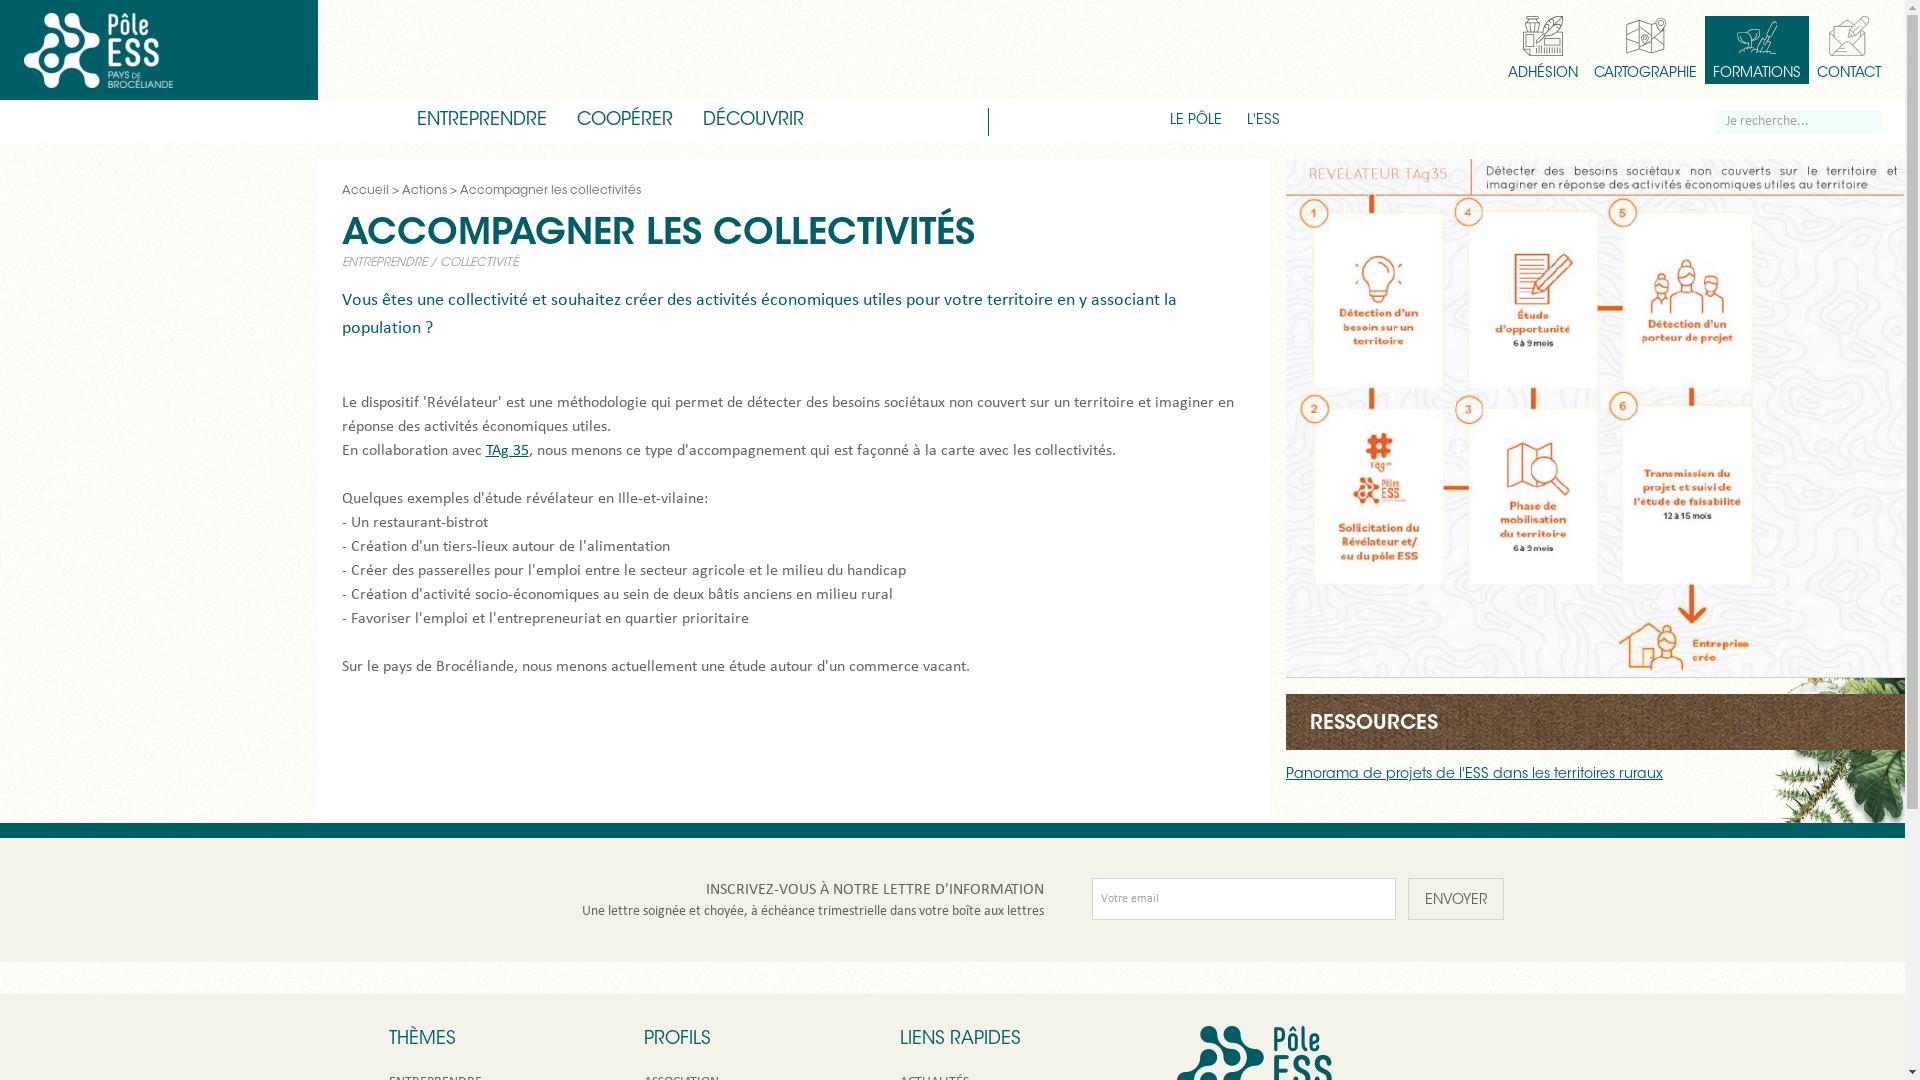  I want to click on ENTREPRENDRE, so click(482, 122).